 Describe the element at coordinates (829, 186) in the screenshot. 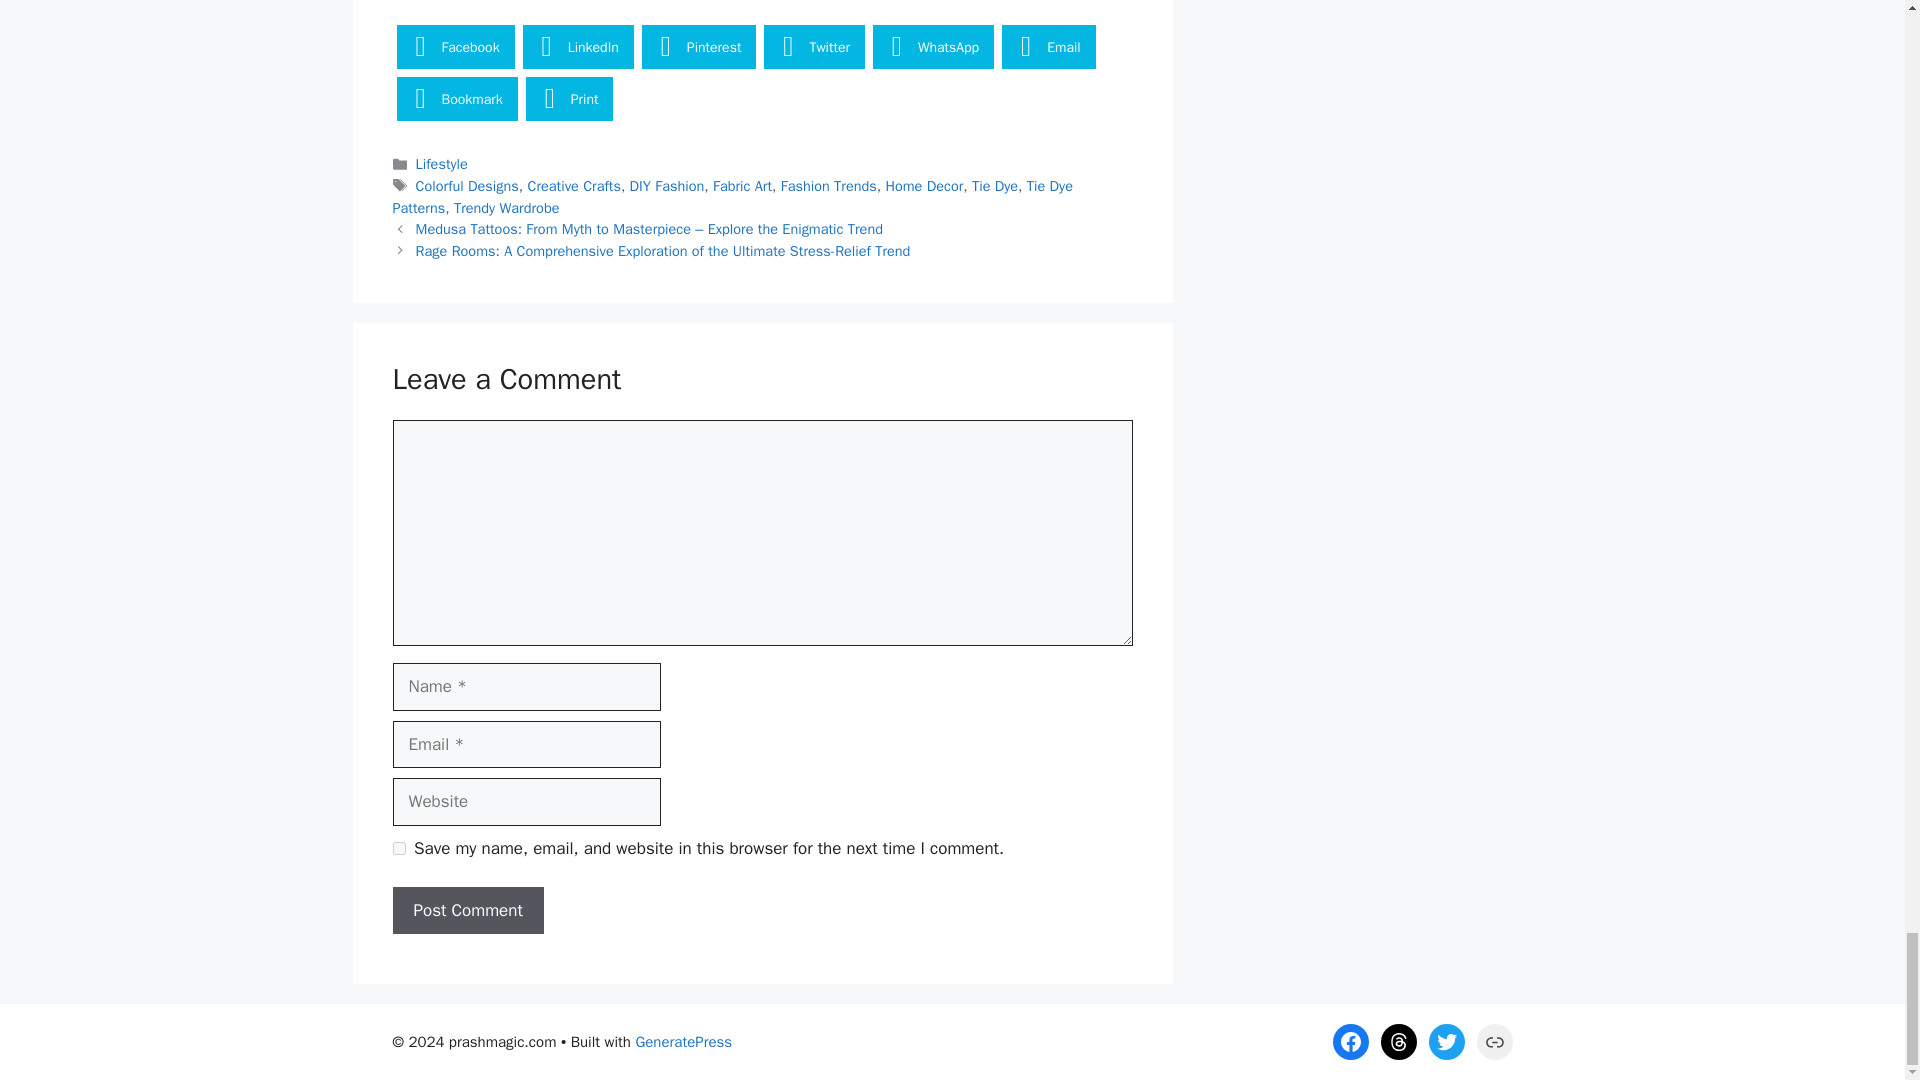

I see `Fashion Trends` at that location.